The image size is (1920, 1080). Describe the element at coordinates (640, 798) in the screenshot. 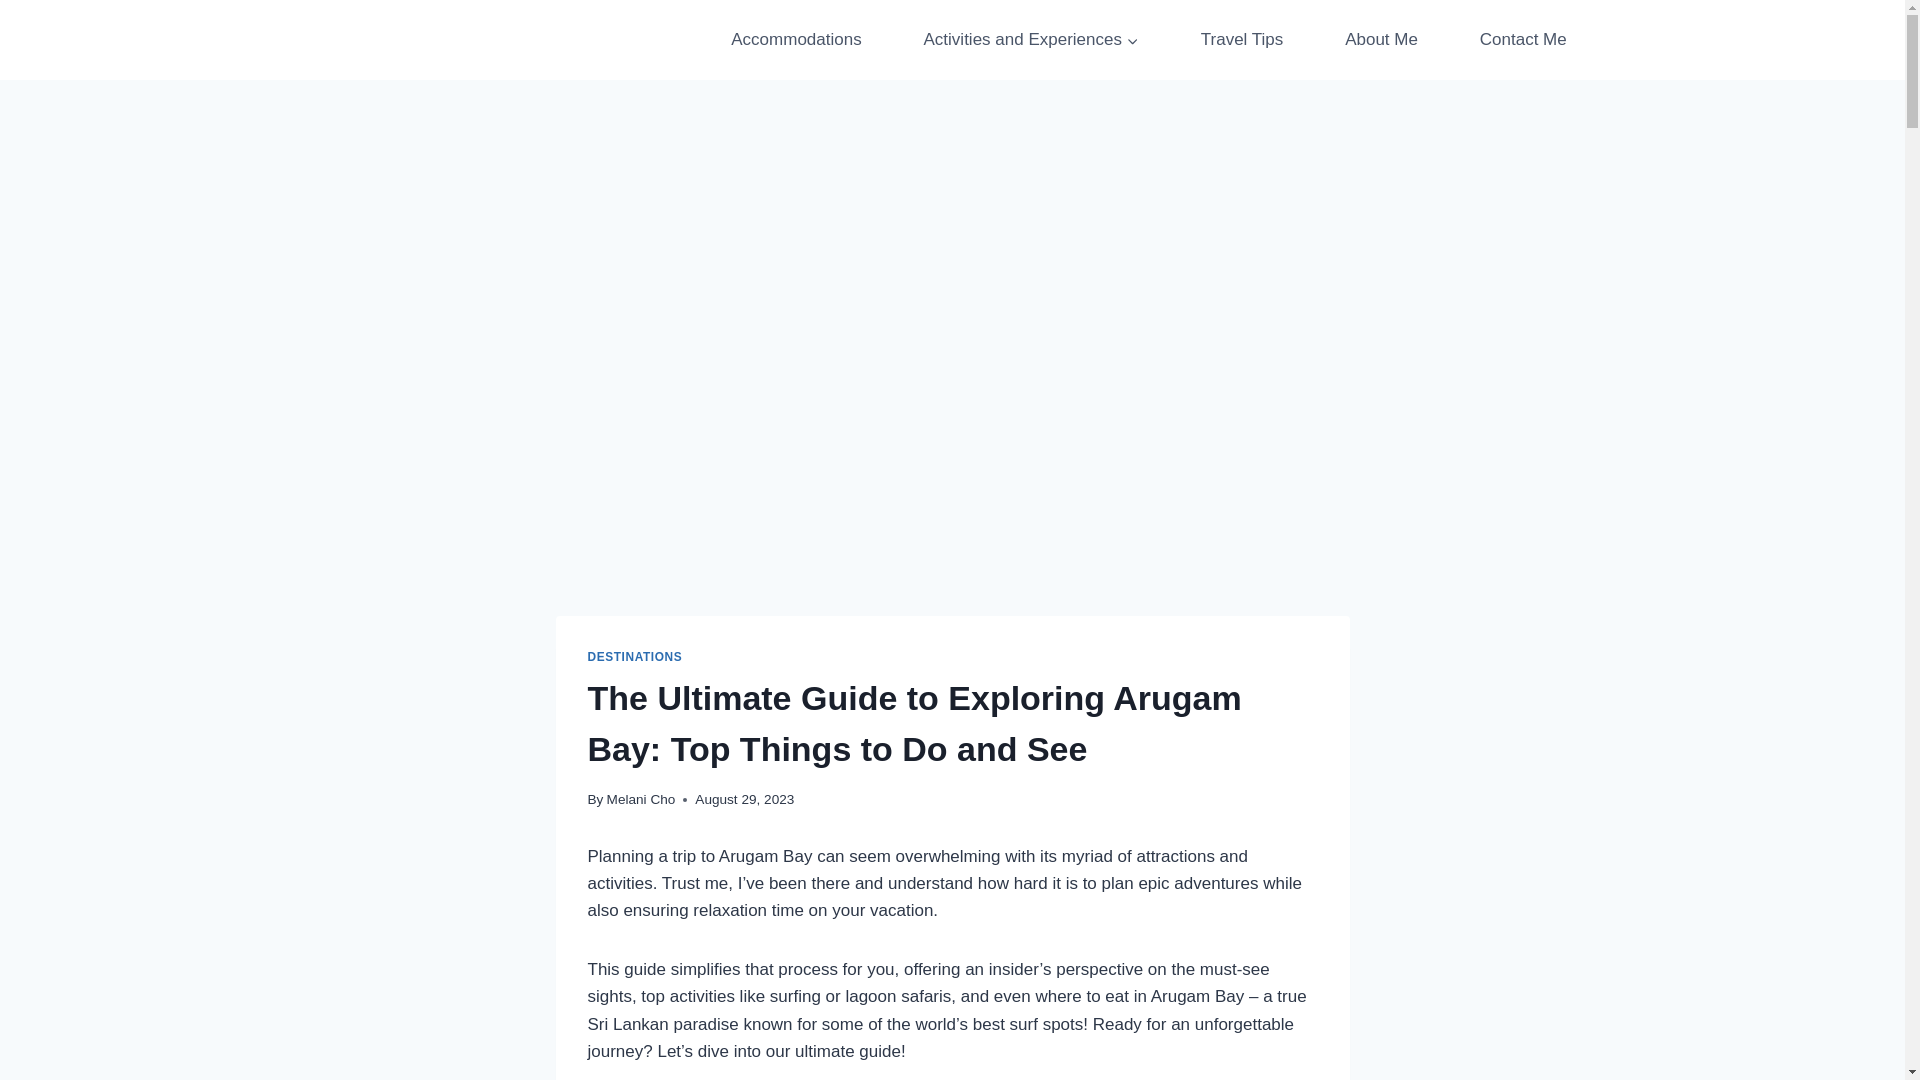

I see `Melani Cho` at that location.